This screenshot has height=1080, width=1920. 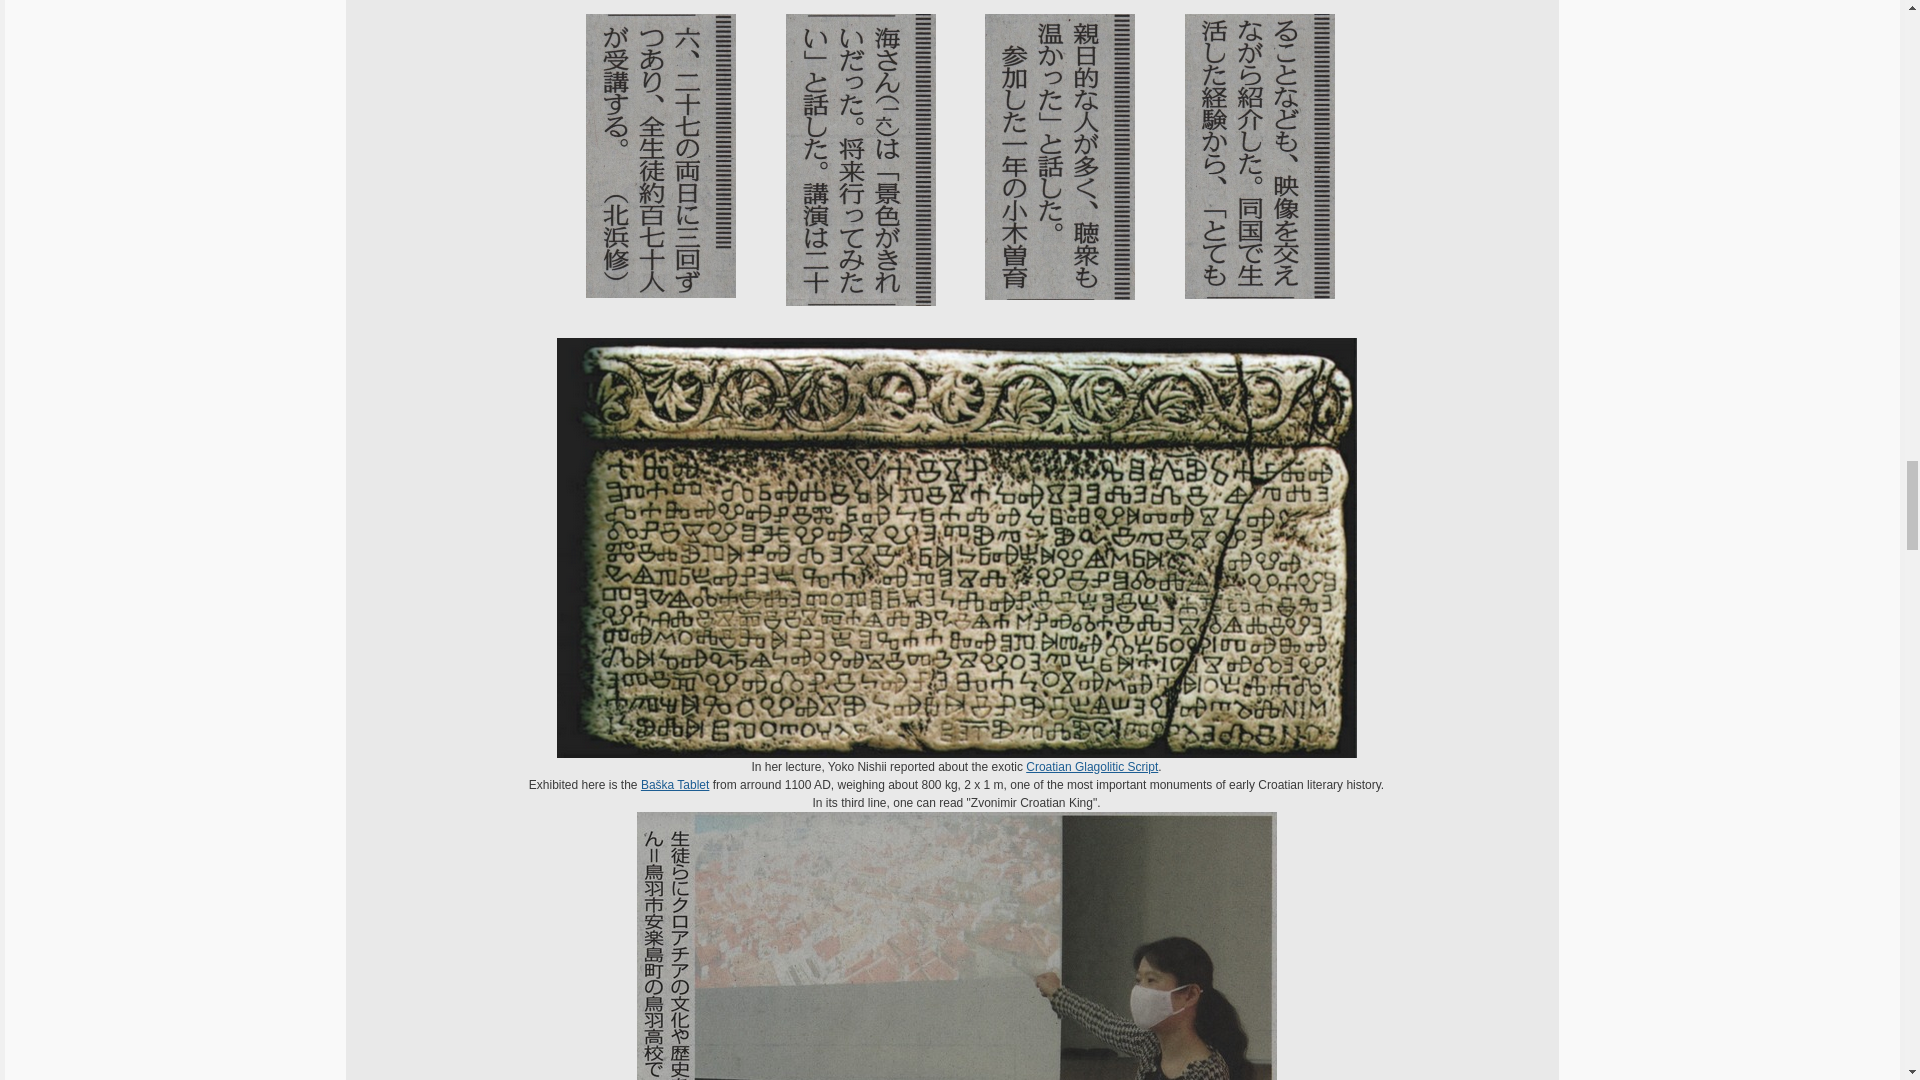 What do you see at coordinates (1091, 767) in the screenshot?
I see `Croatian Glagolitic Script` at bounding box center [1091, 767].